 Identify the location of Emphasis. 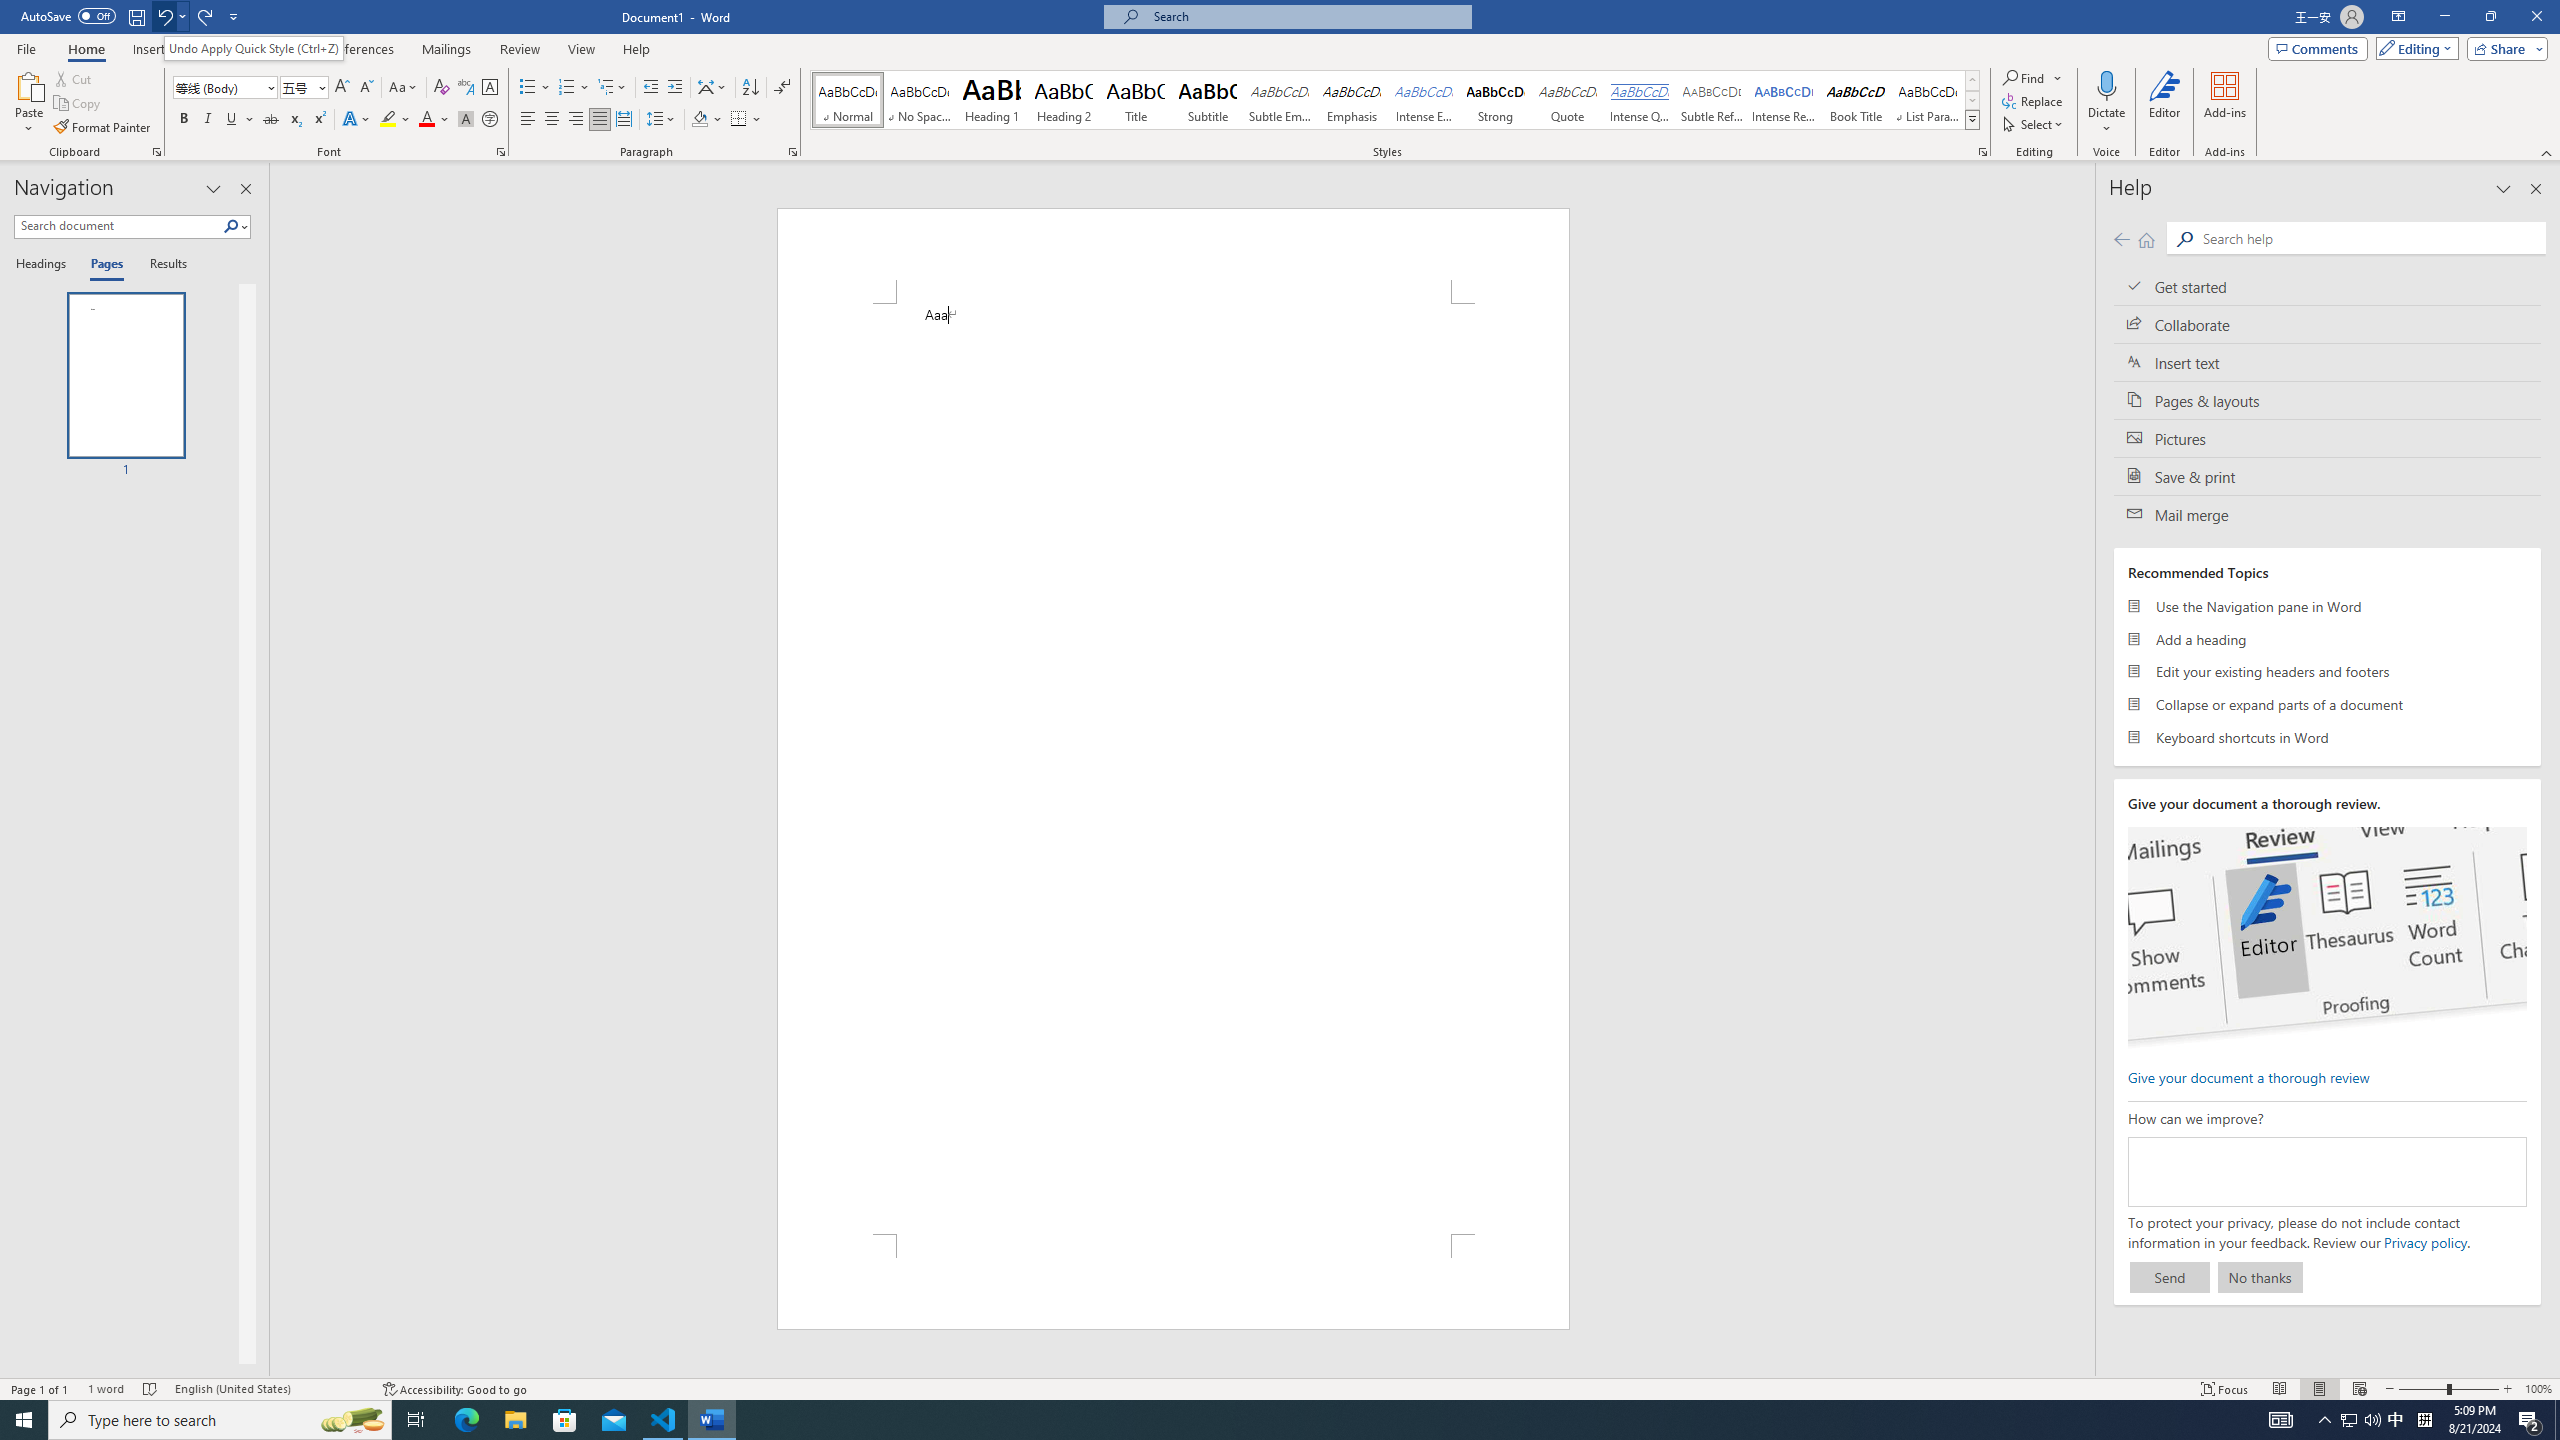
(1351, 100).